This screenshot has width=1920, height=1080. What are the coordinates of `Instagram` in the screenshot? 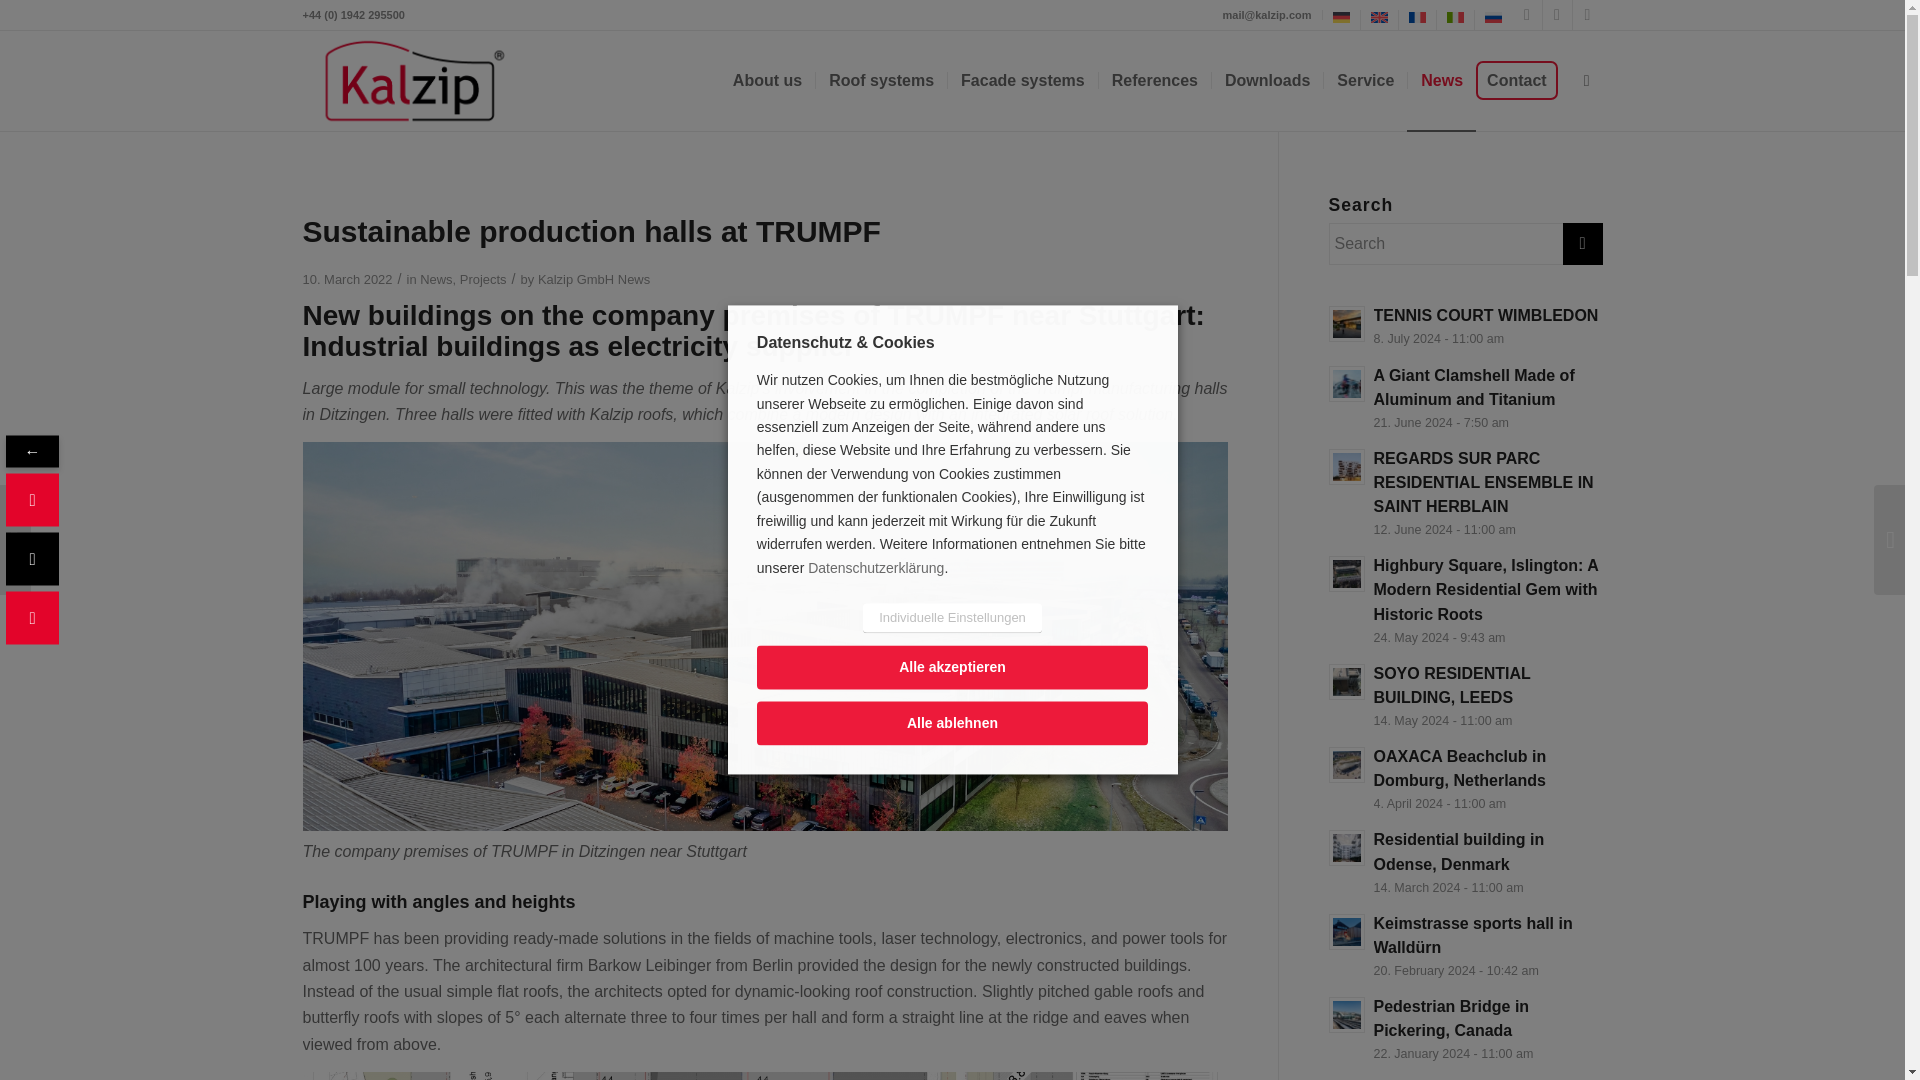 It's located at (1556, 15).